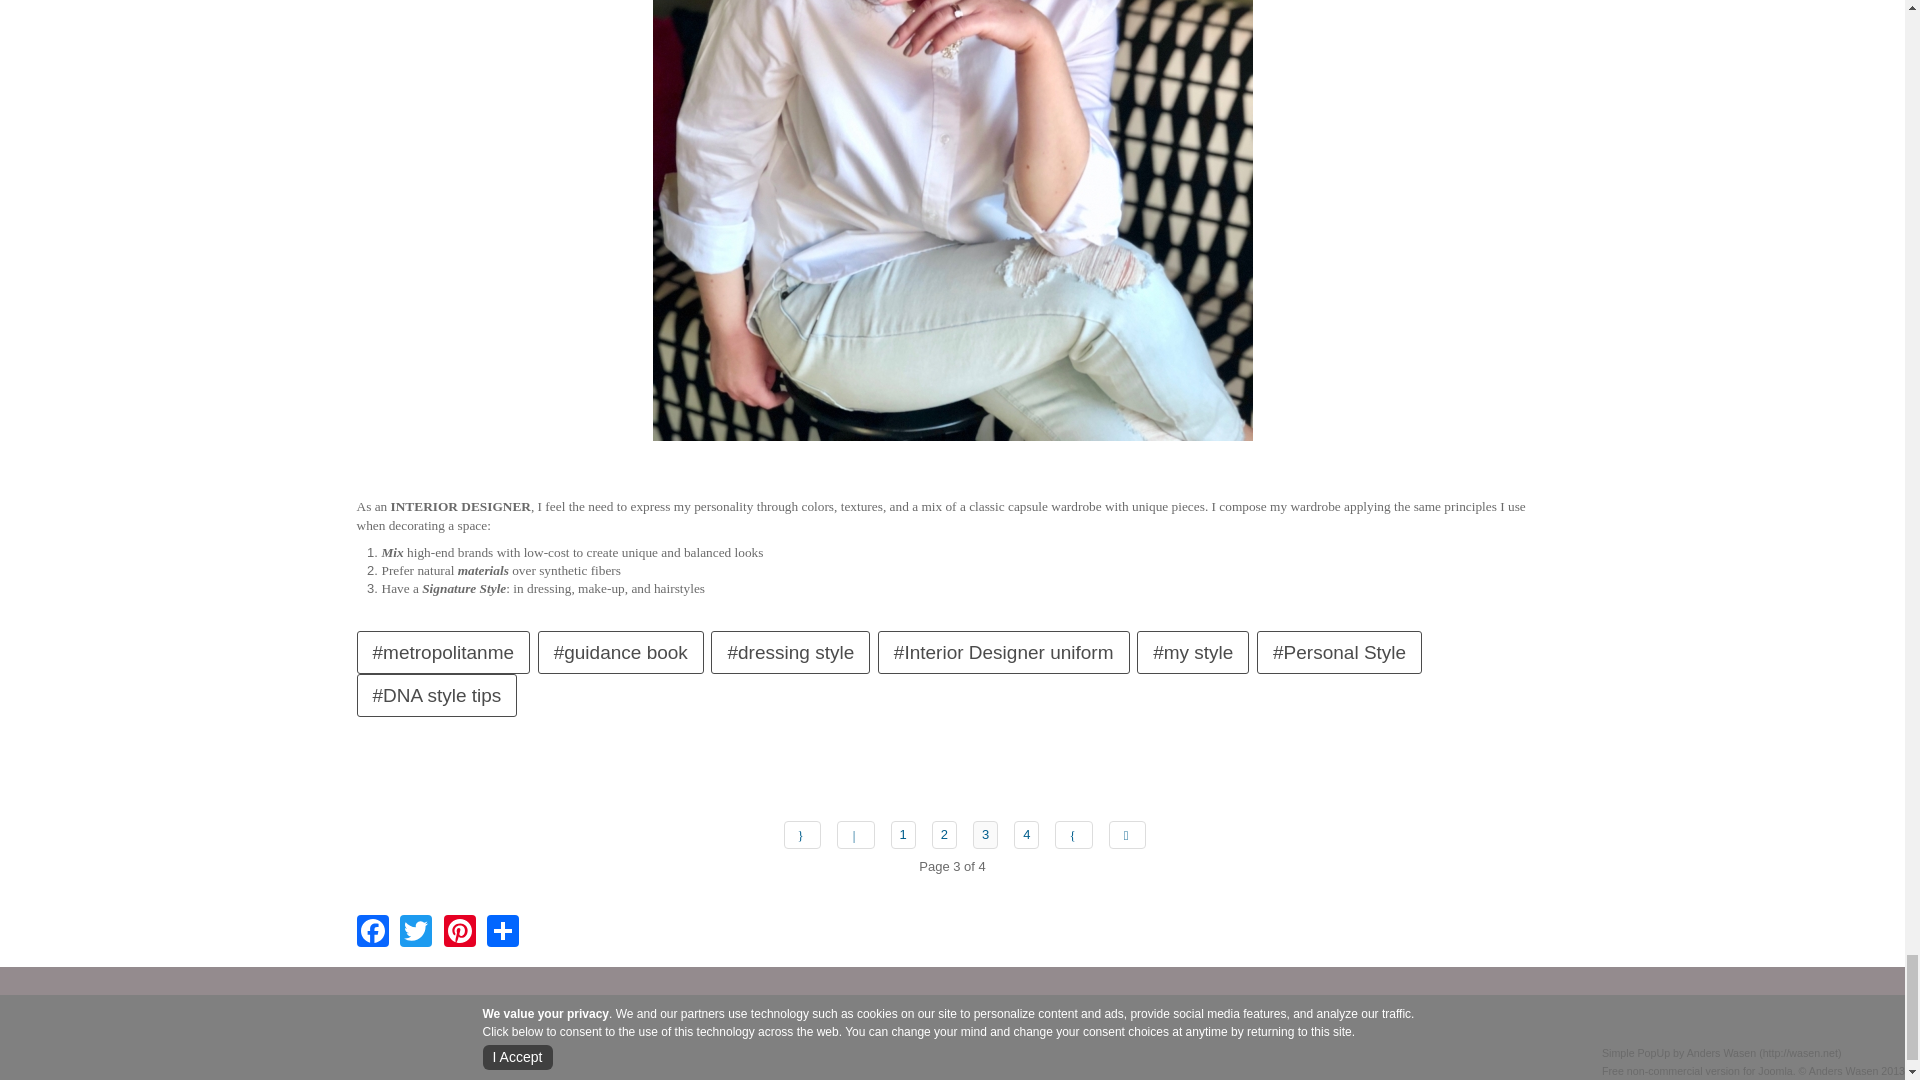 The image size is (1920, 1080). What do you see at coordinates (1128, 834) in the screenshot?
I see `End` at bounding box center [1128, 834].